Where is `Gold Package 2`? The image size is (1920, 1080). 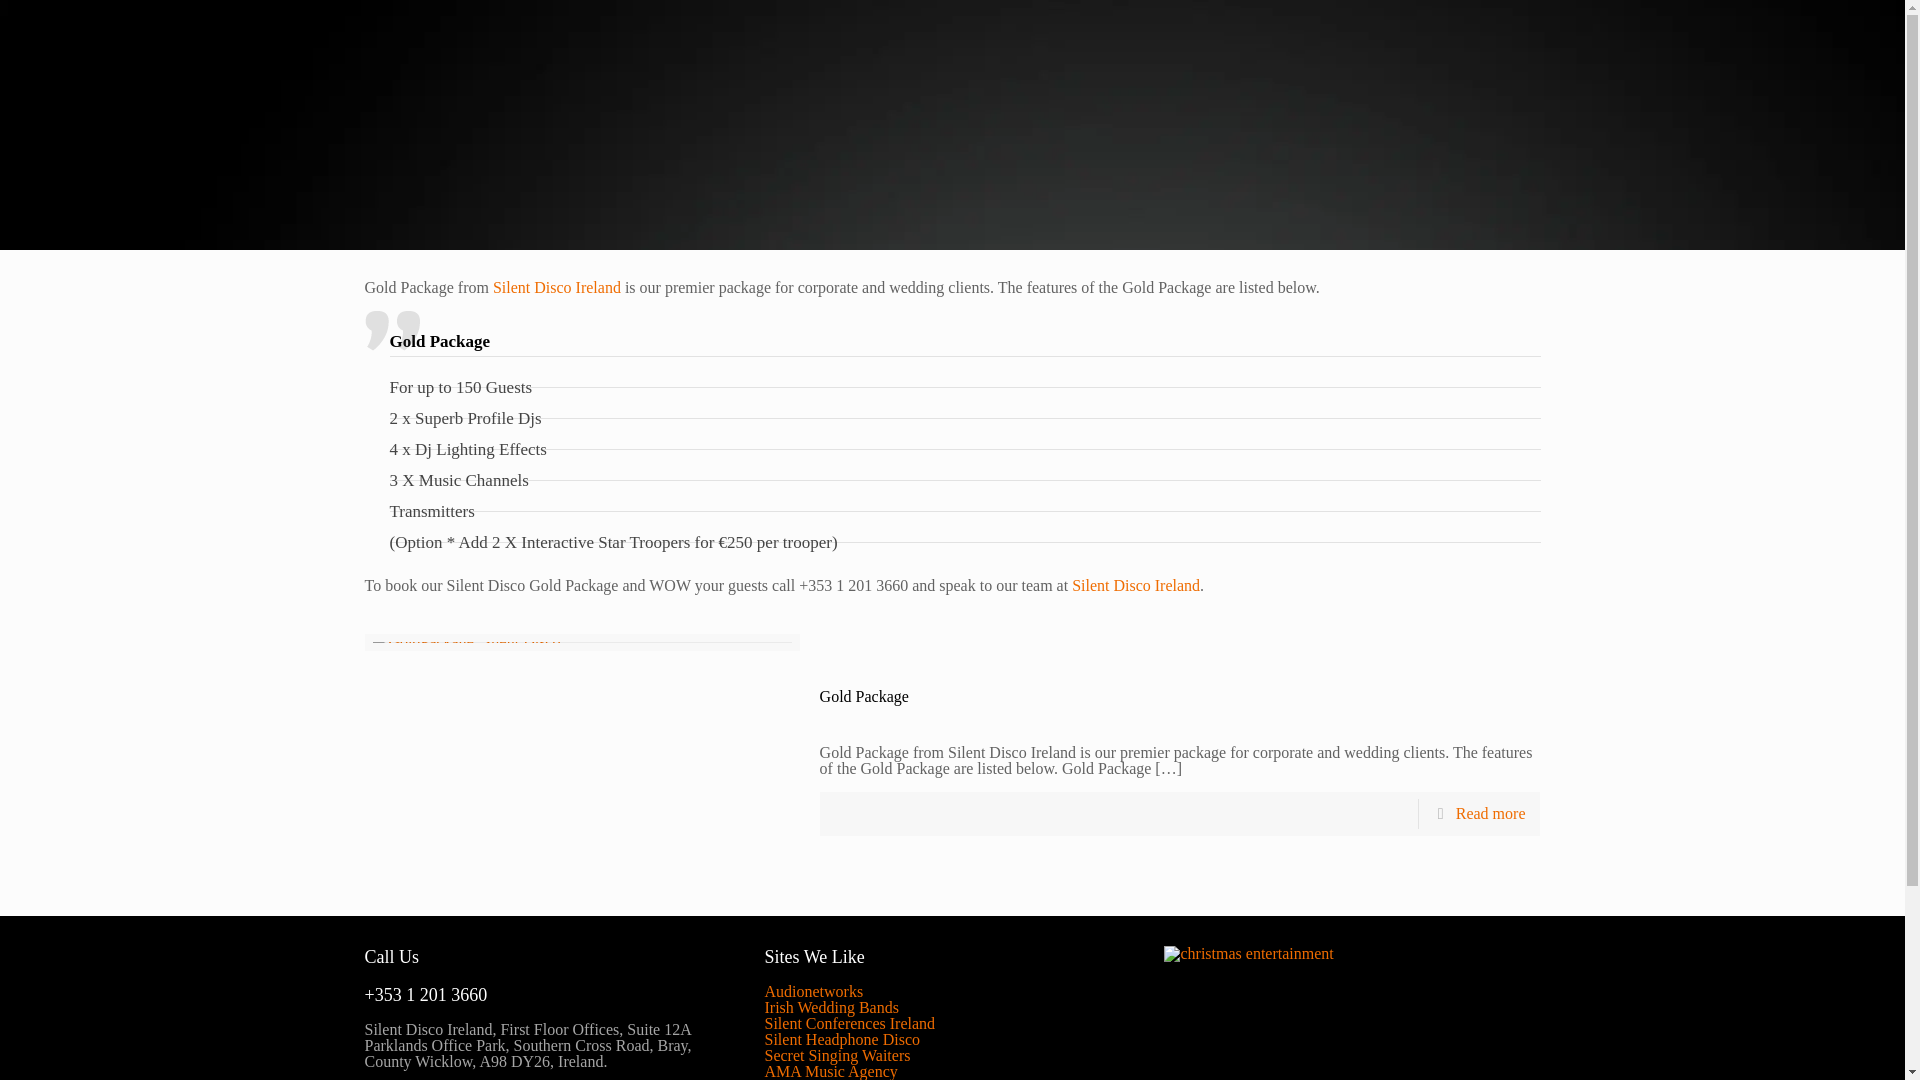
Gold Package 2 is located at coordinates (466, 649).